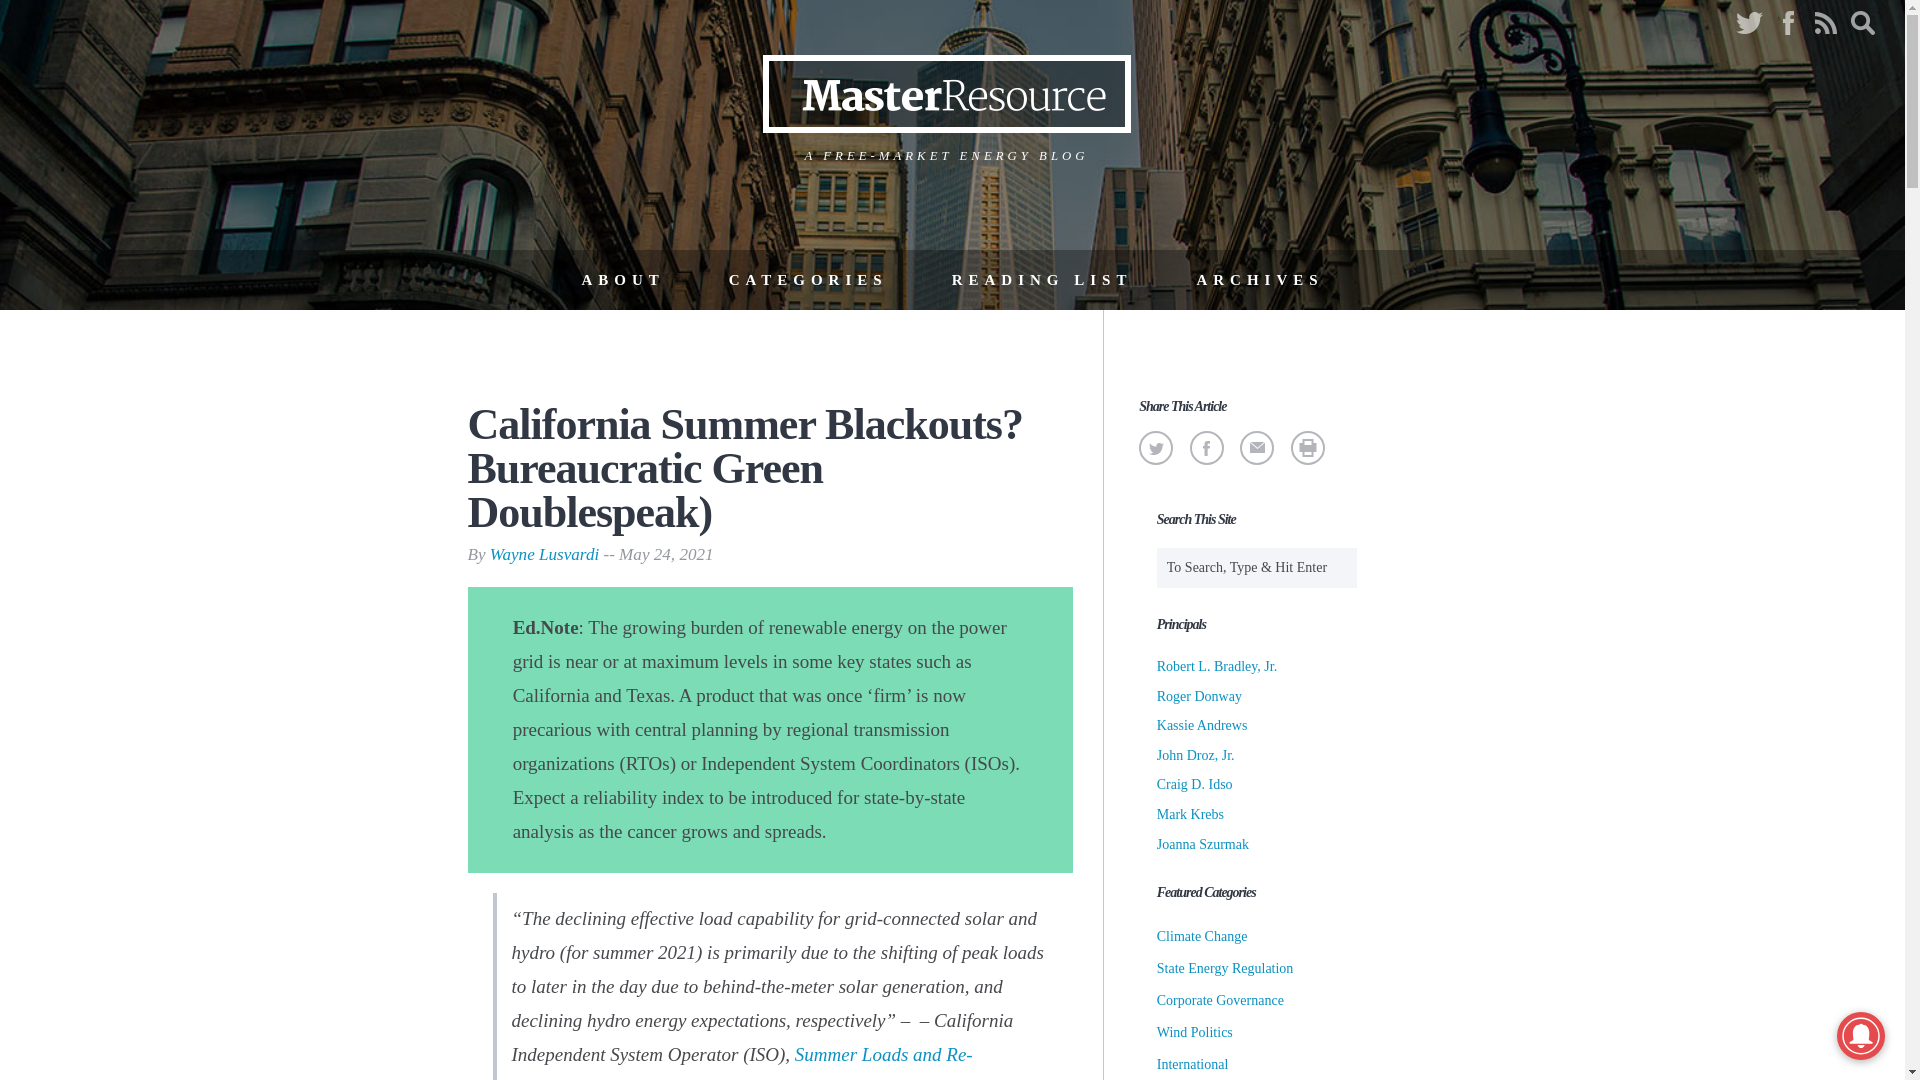 Image resolution: width=1920 pixels, height=1080 pixels. Describe the element at coordinates (1259, 279) in the screenshot. I see `ARCHIVES` at that location.